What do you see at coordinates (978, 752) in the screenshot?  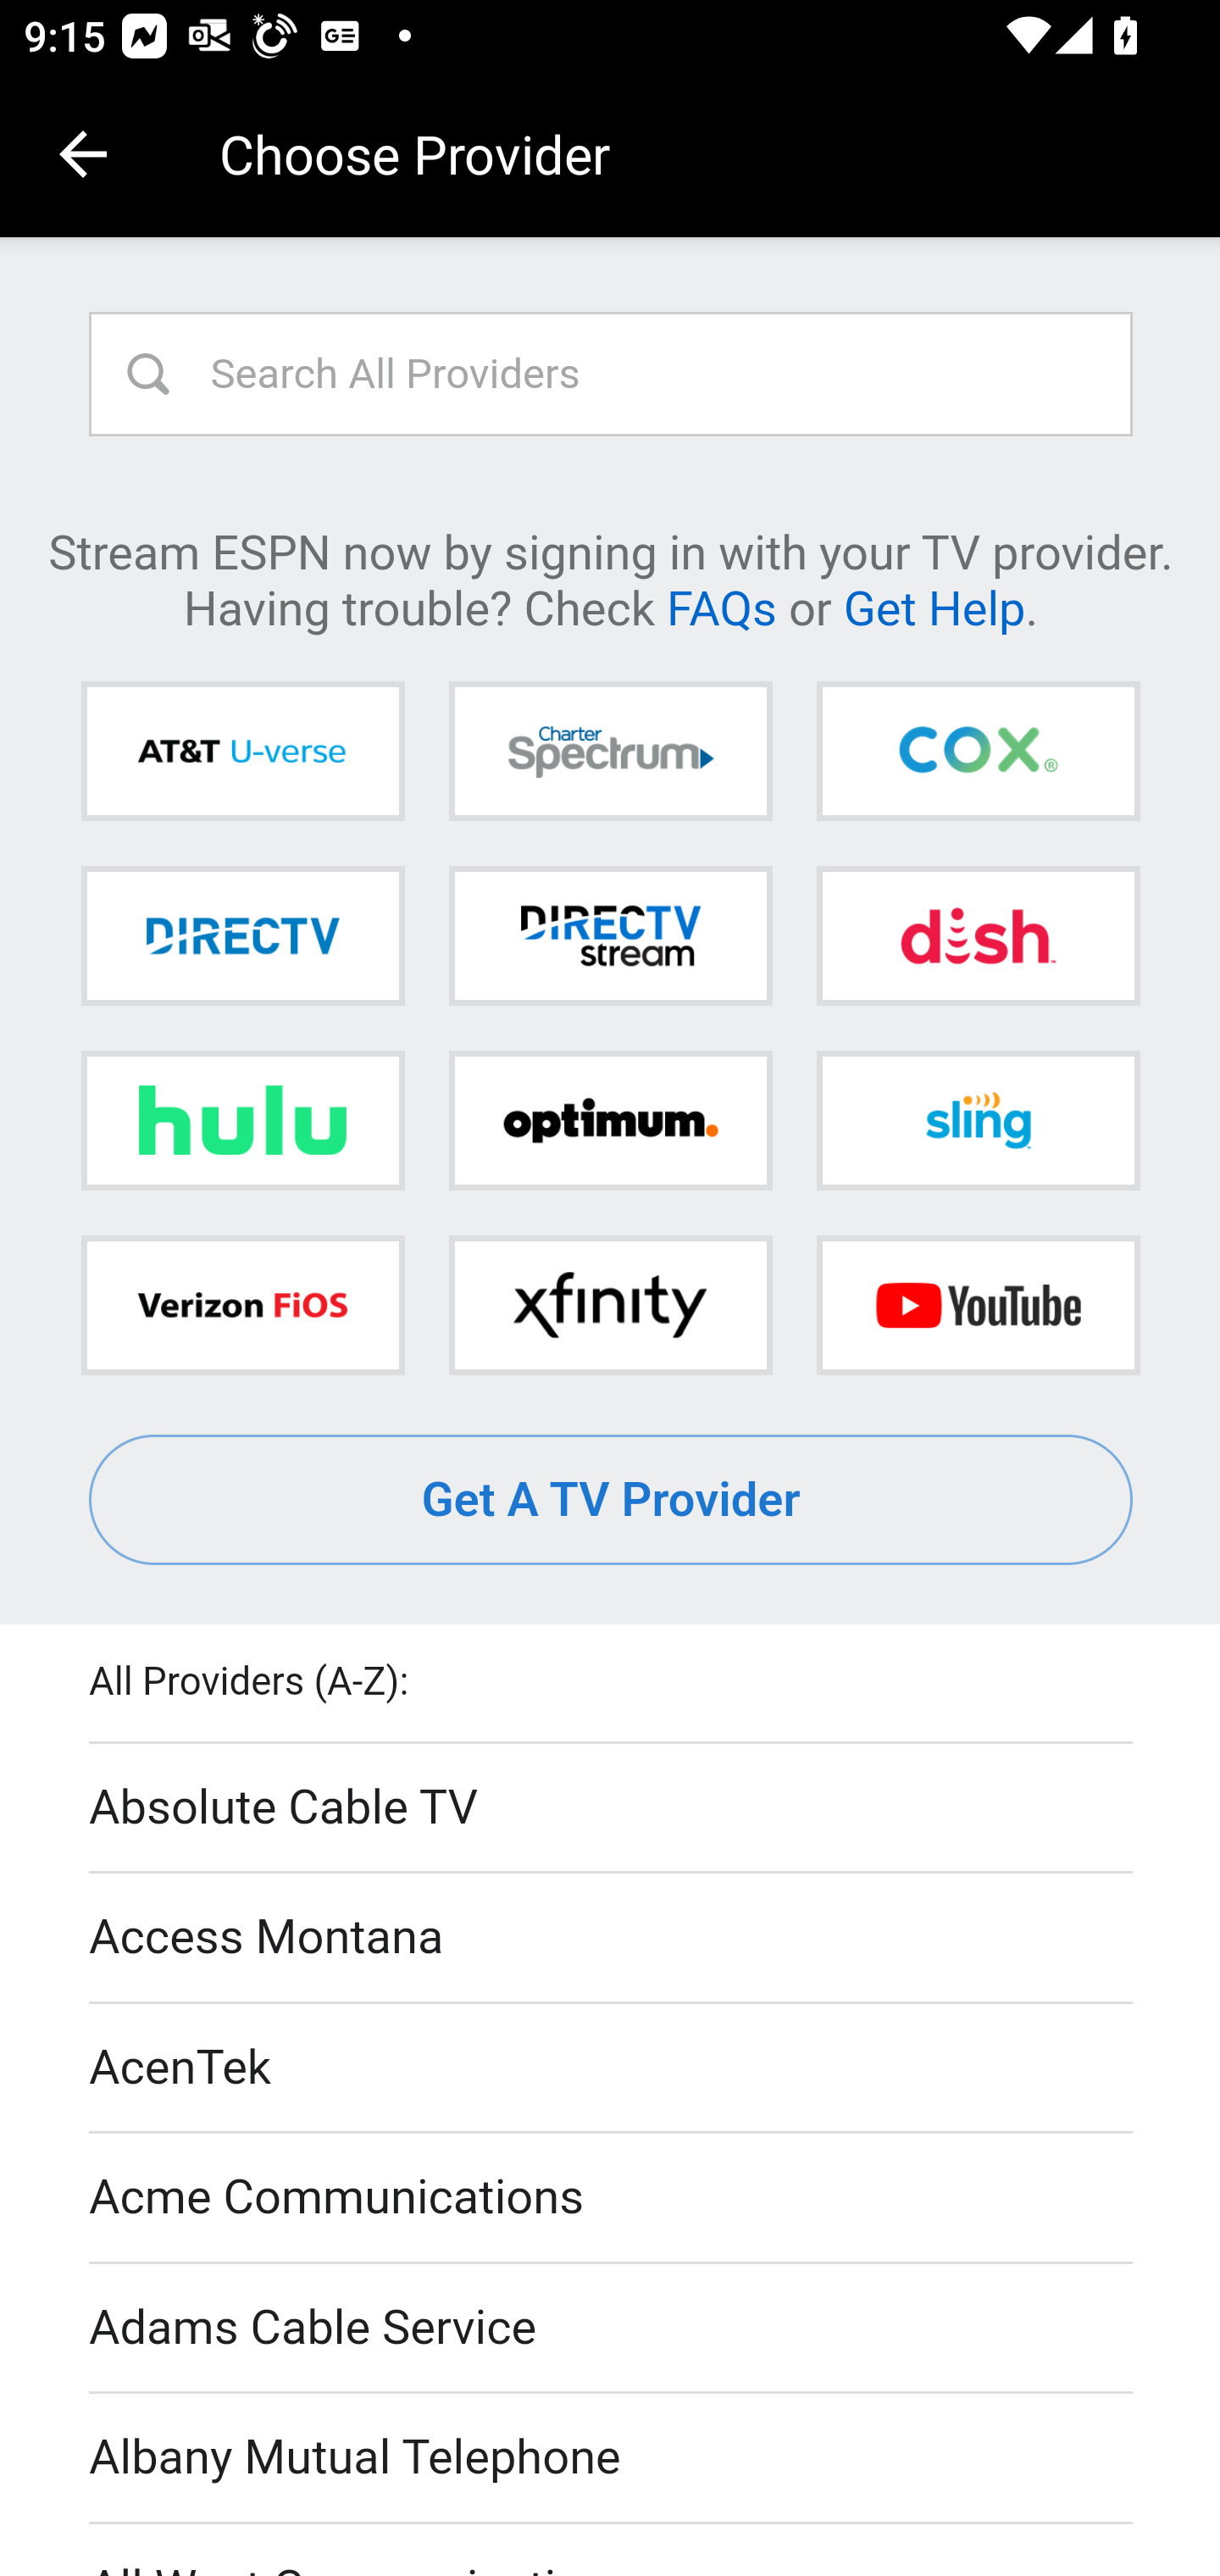 I see `Cox` at bounding box center [978, 752].